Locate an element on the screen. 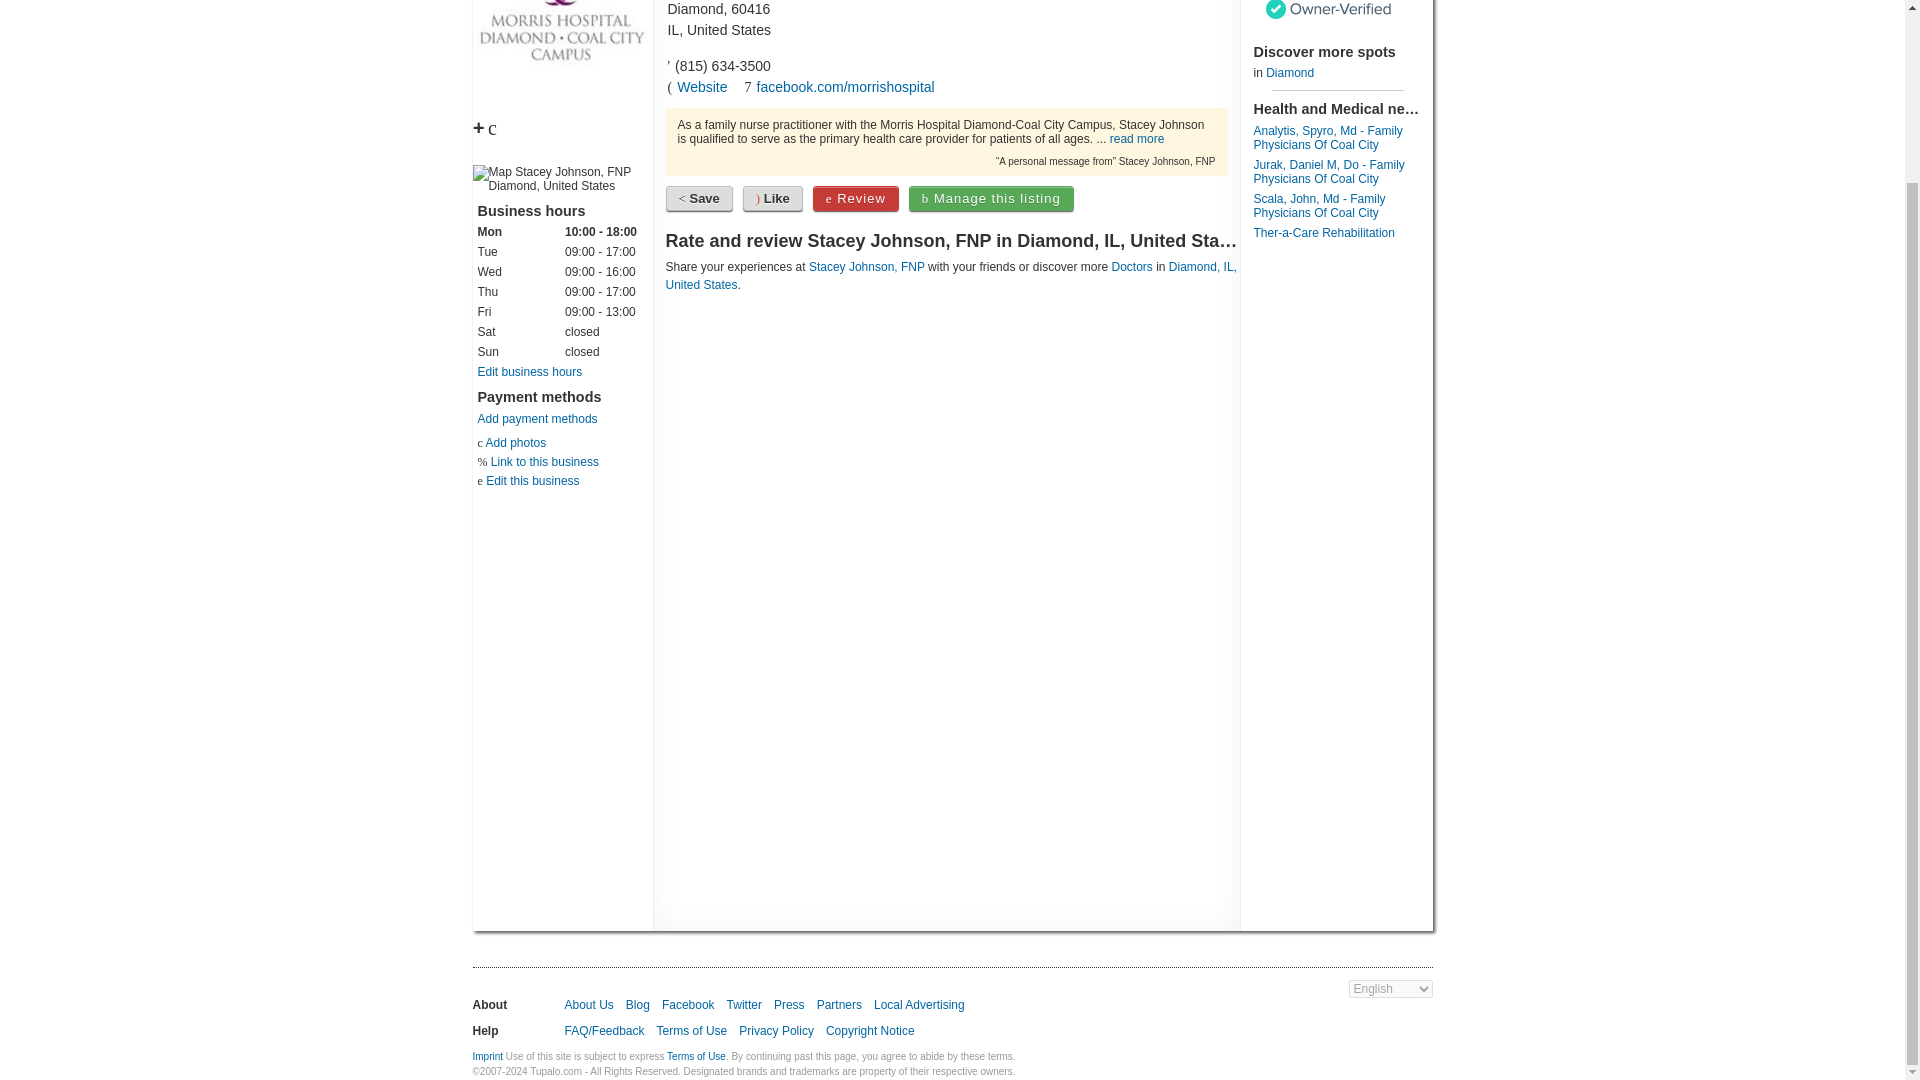 Image resolution: width=1920 pixels, height=1080 pixels. Terms of Use is located at coordinates (692, 1030).